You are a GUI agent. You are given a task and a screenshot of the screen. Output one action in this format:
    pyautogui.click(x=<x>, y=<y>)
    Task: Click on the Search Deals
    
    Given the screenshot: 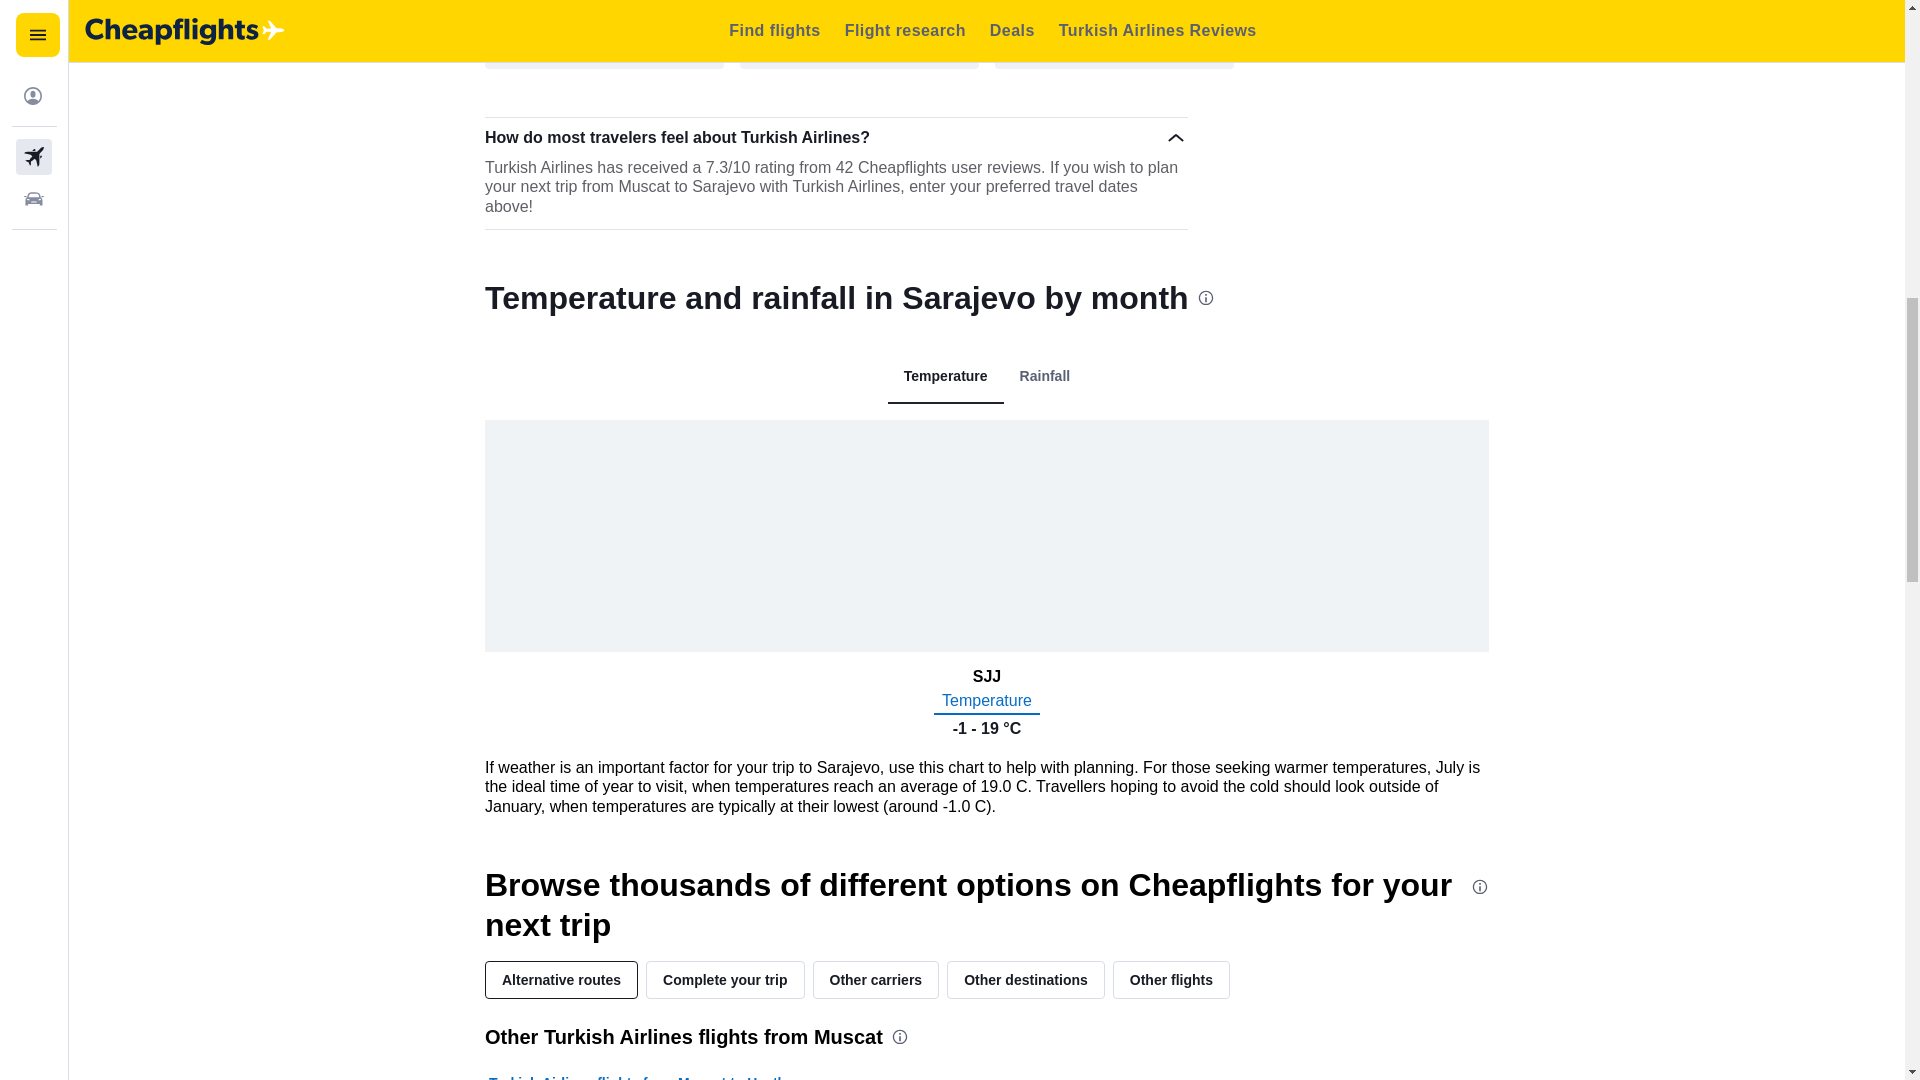 What is the action you would take?
    pyautogui.click(x=858, y=38)
    